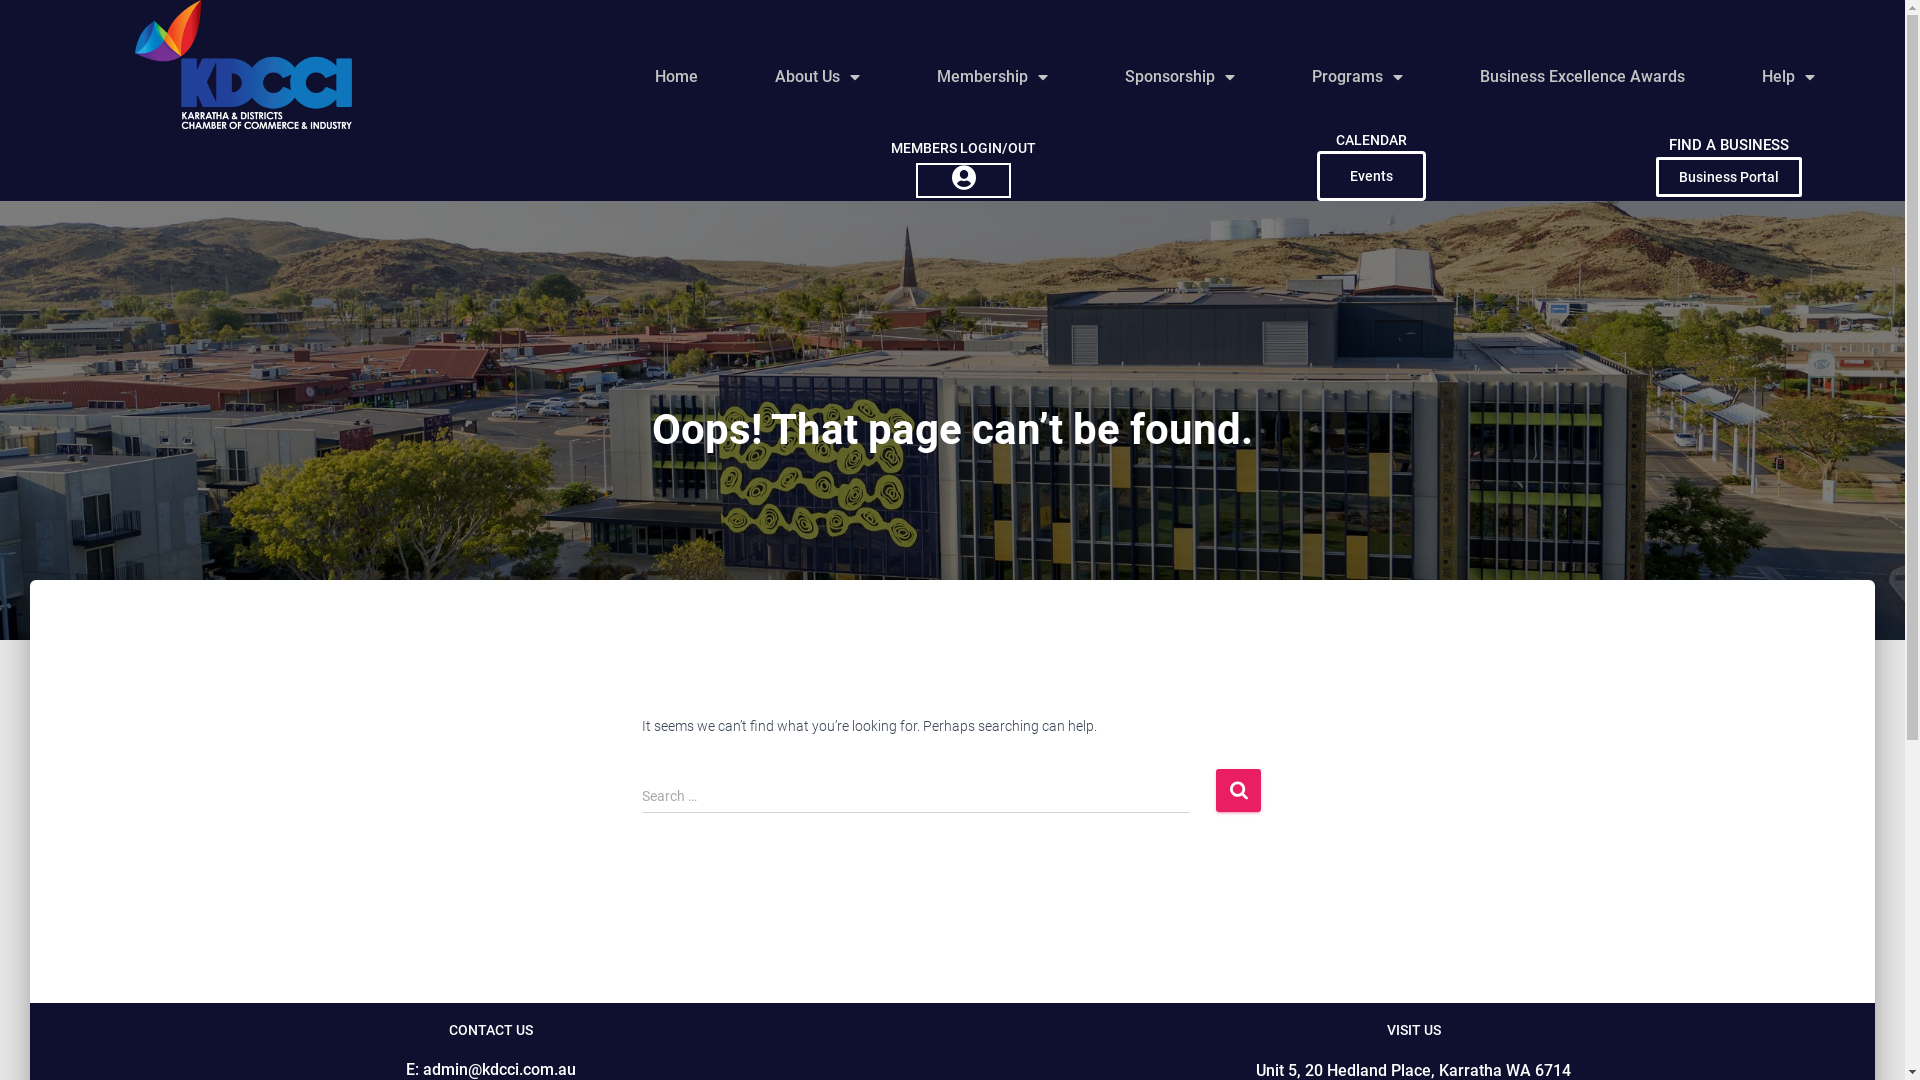 The height and width of the screenshot is (1080, 1920). I want to click on E: admin@kdcci.com.au, so click(491, 1070).